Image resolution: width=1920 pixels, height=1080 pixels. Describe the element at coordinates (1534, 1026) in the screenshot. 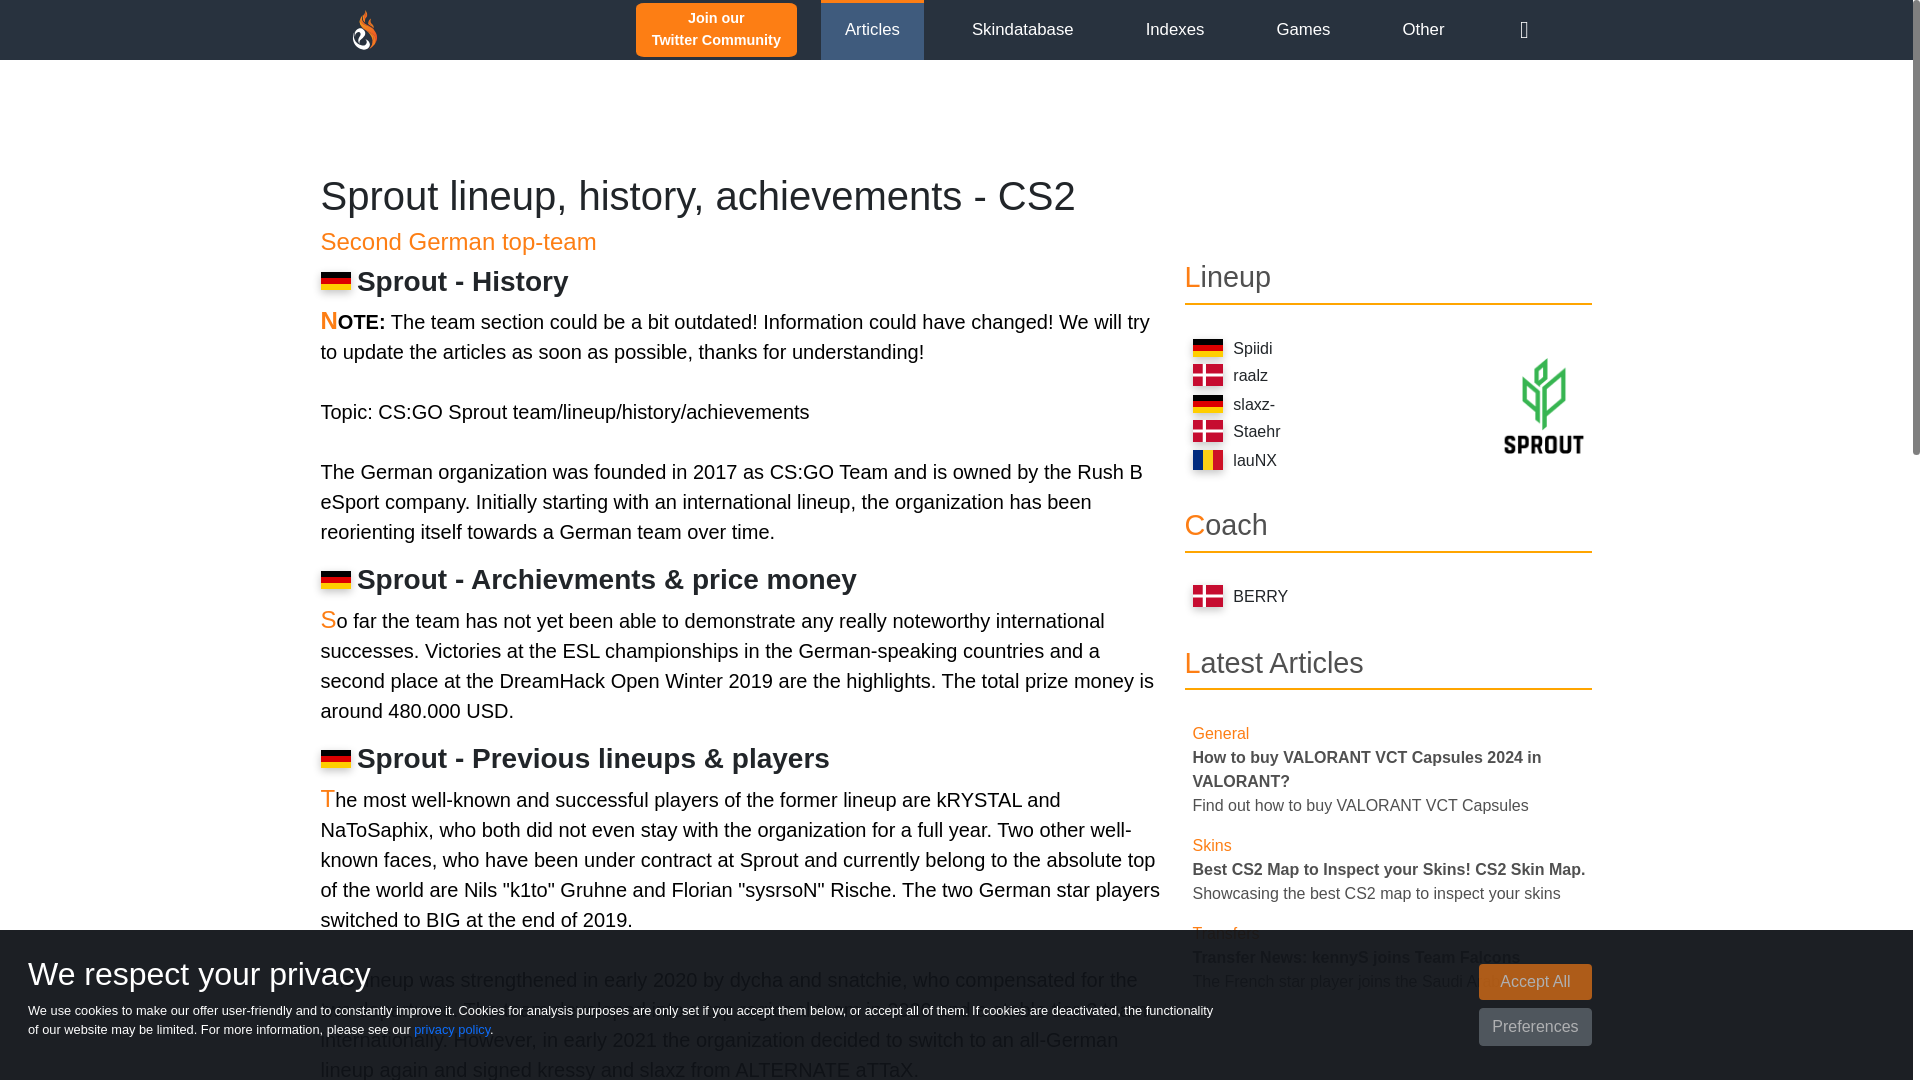

I see `Preferences` at that location.